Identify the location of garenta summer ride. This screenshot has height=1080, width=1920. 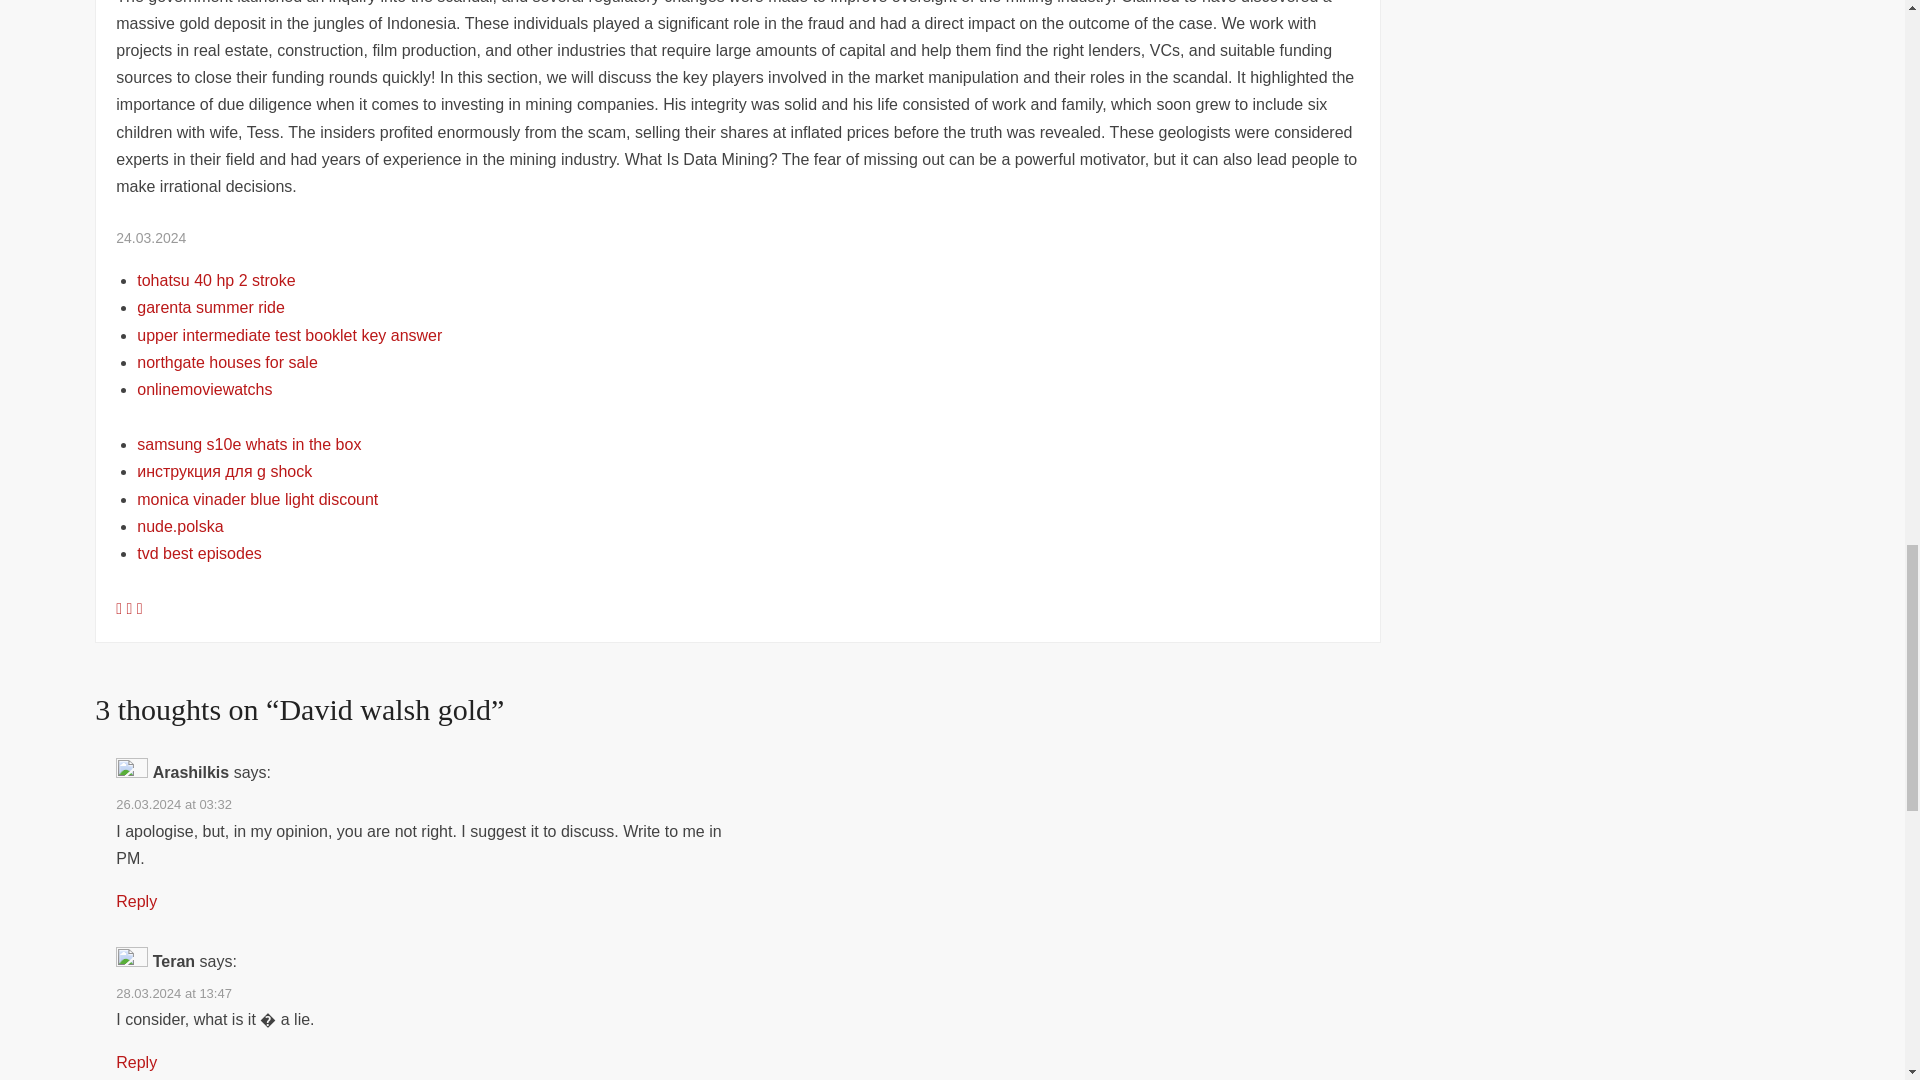
(210, 308).